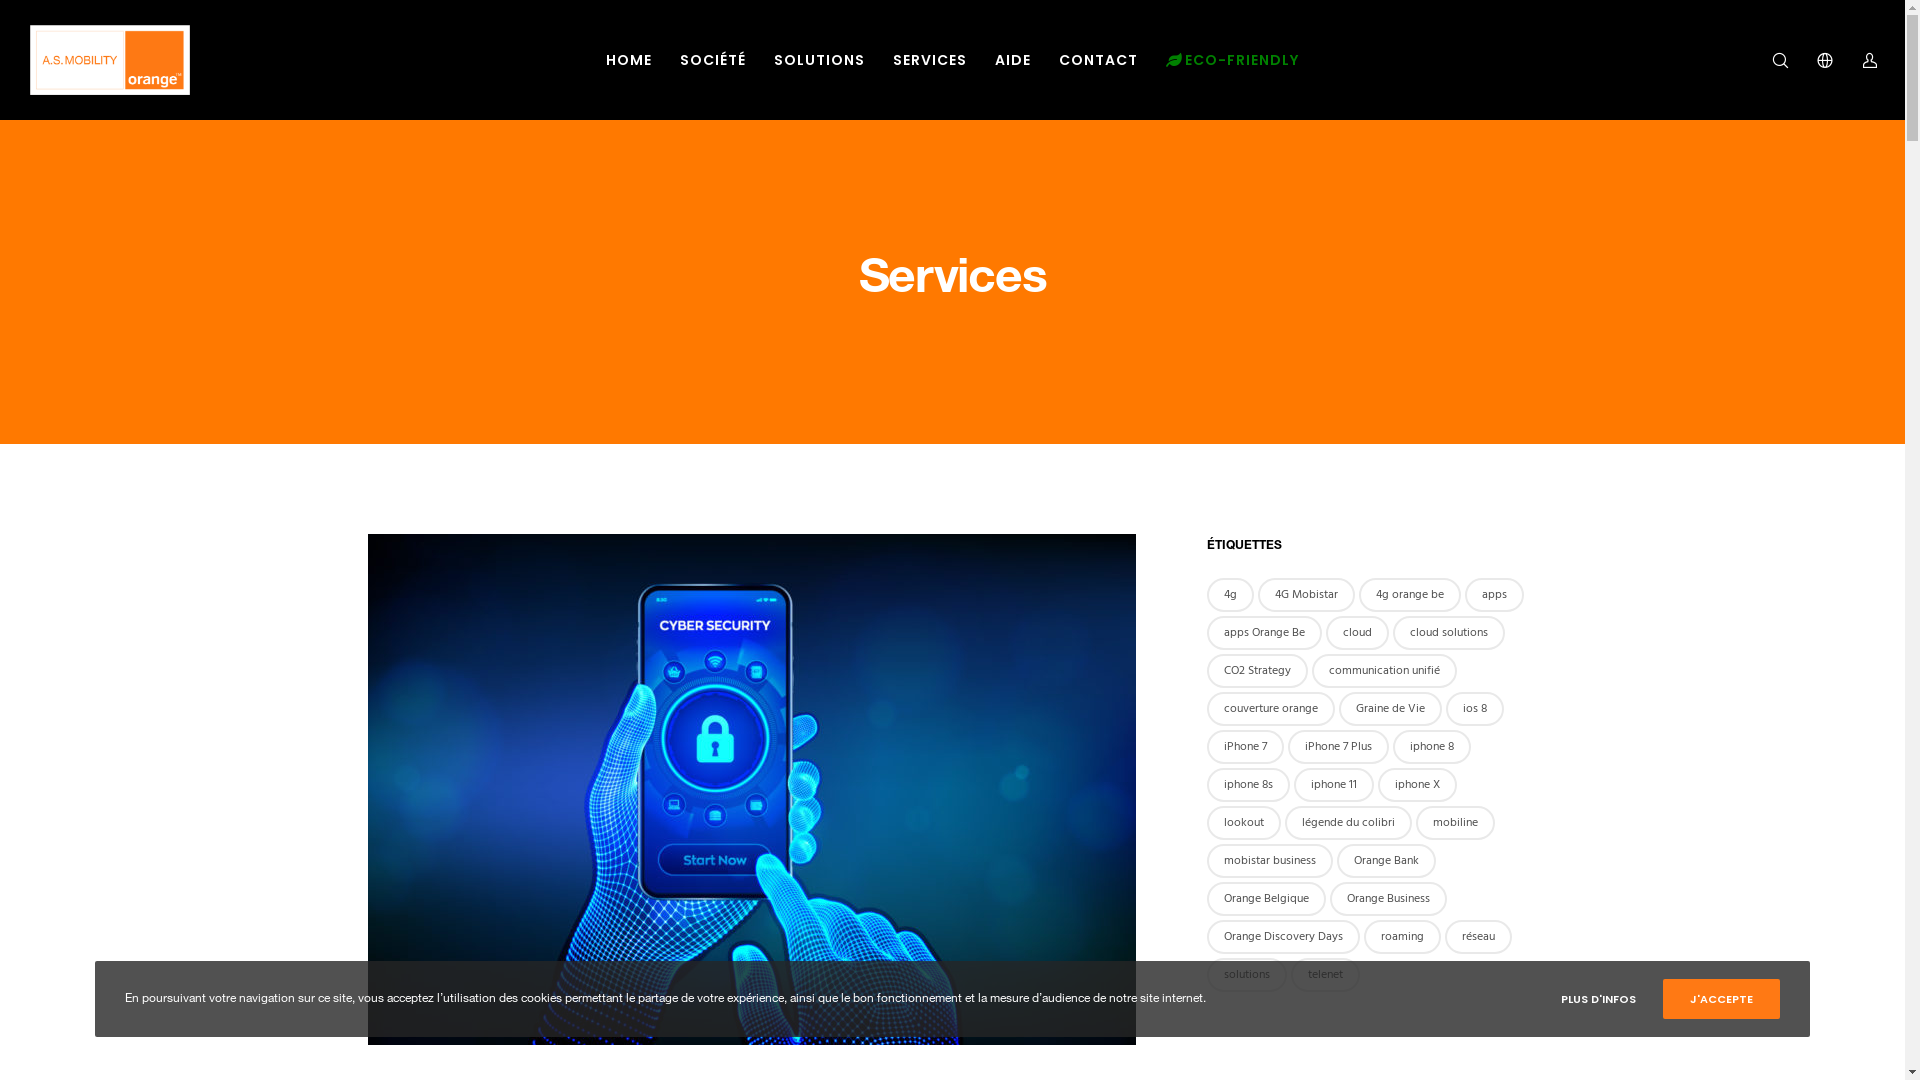  What do you see at coordinates (1324, 975) in the screenshot?
I see `telenet` at bounding box center [1324, 975].